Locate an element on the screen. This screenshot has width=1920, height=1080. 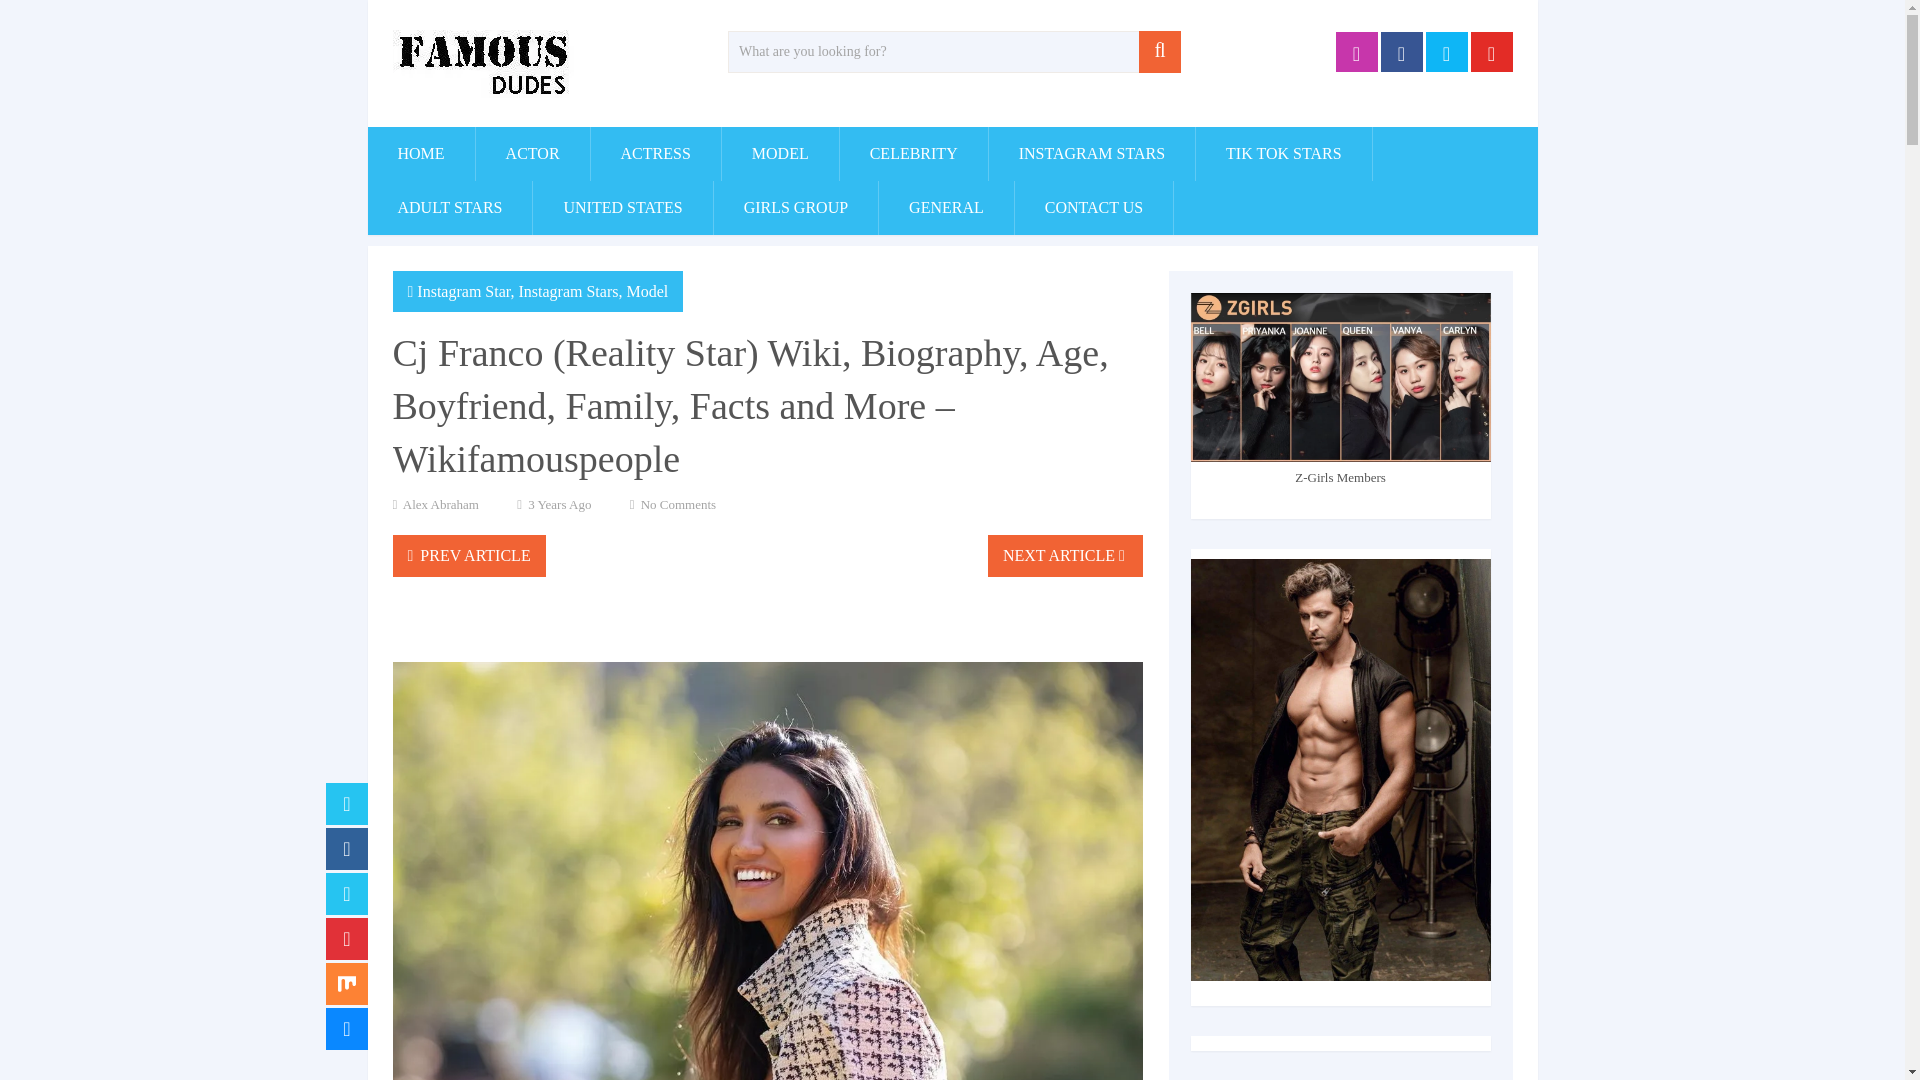
Alex Abraham is located at coordinates (440, 504).